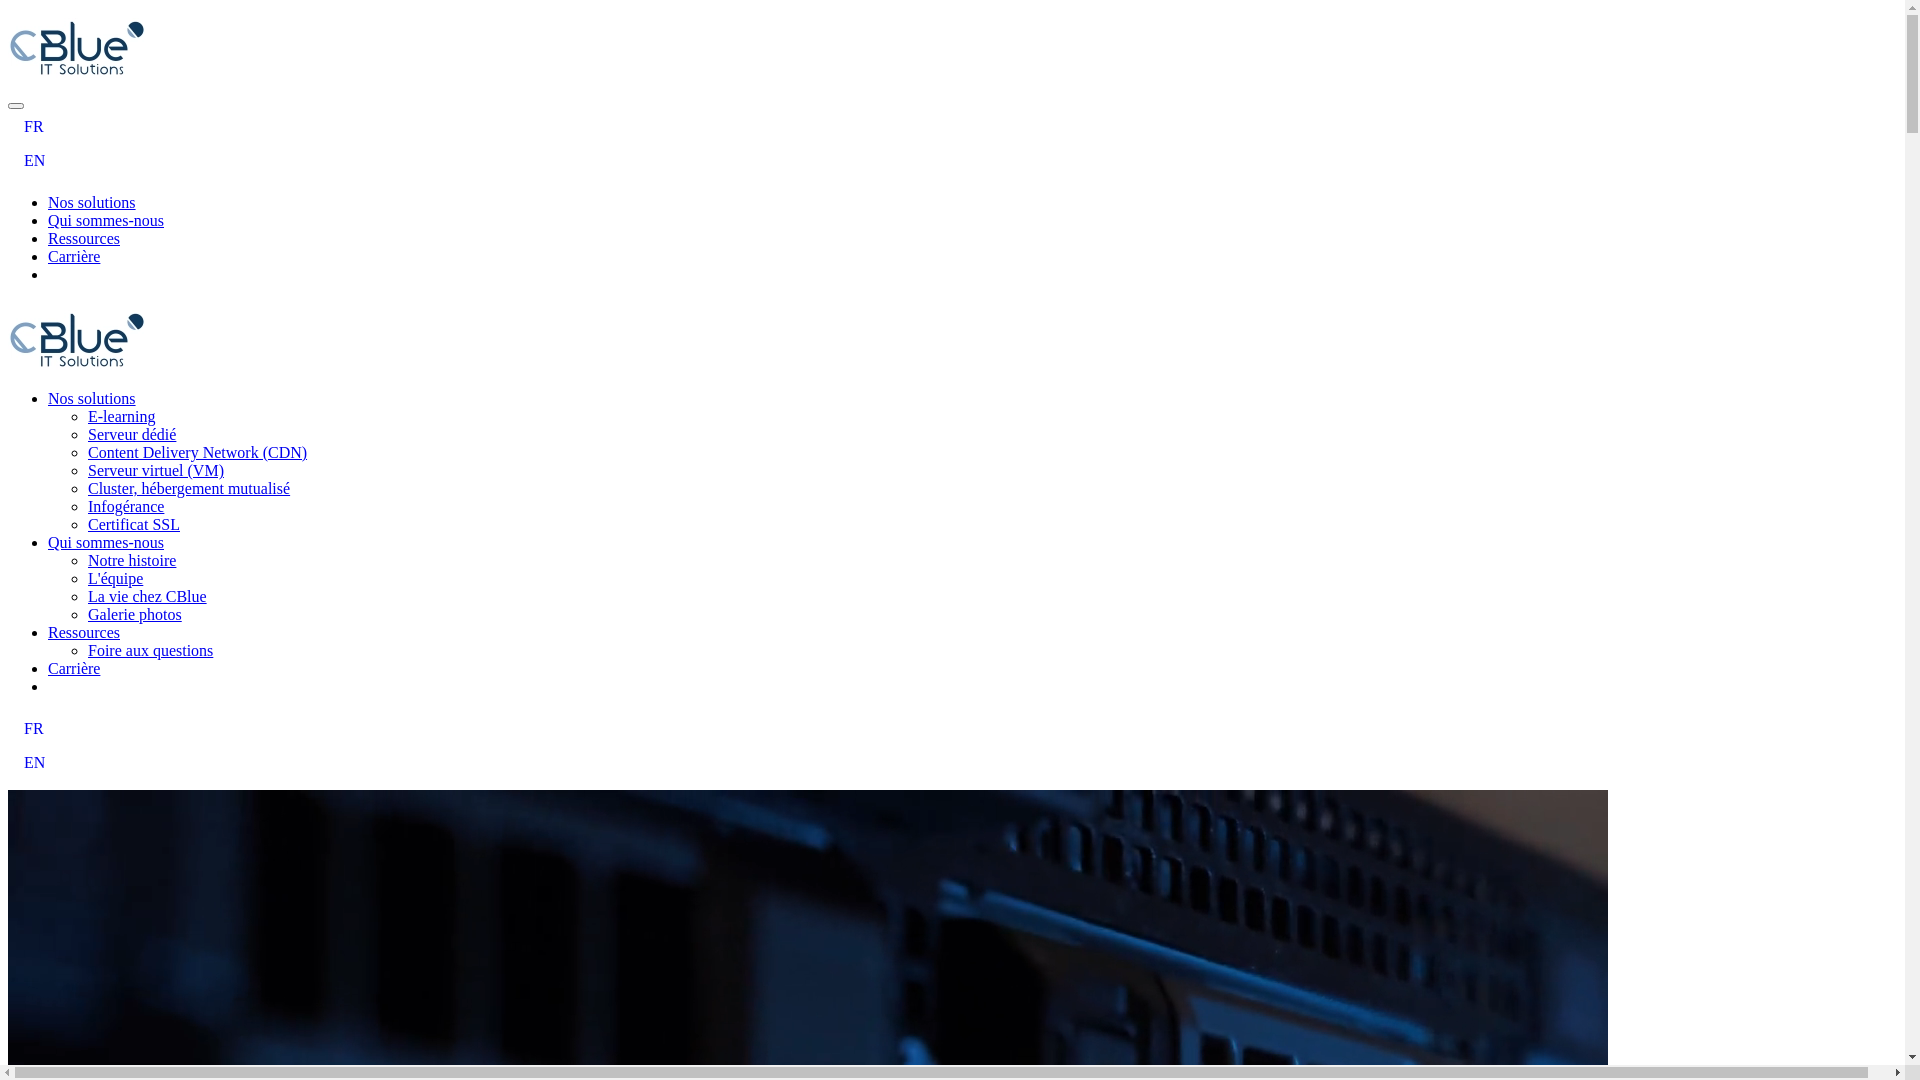  I want to click on Ressources, so click(84, 238).